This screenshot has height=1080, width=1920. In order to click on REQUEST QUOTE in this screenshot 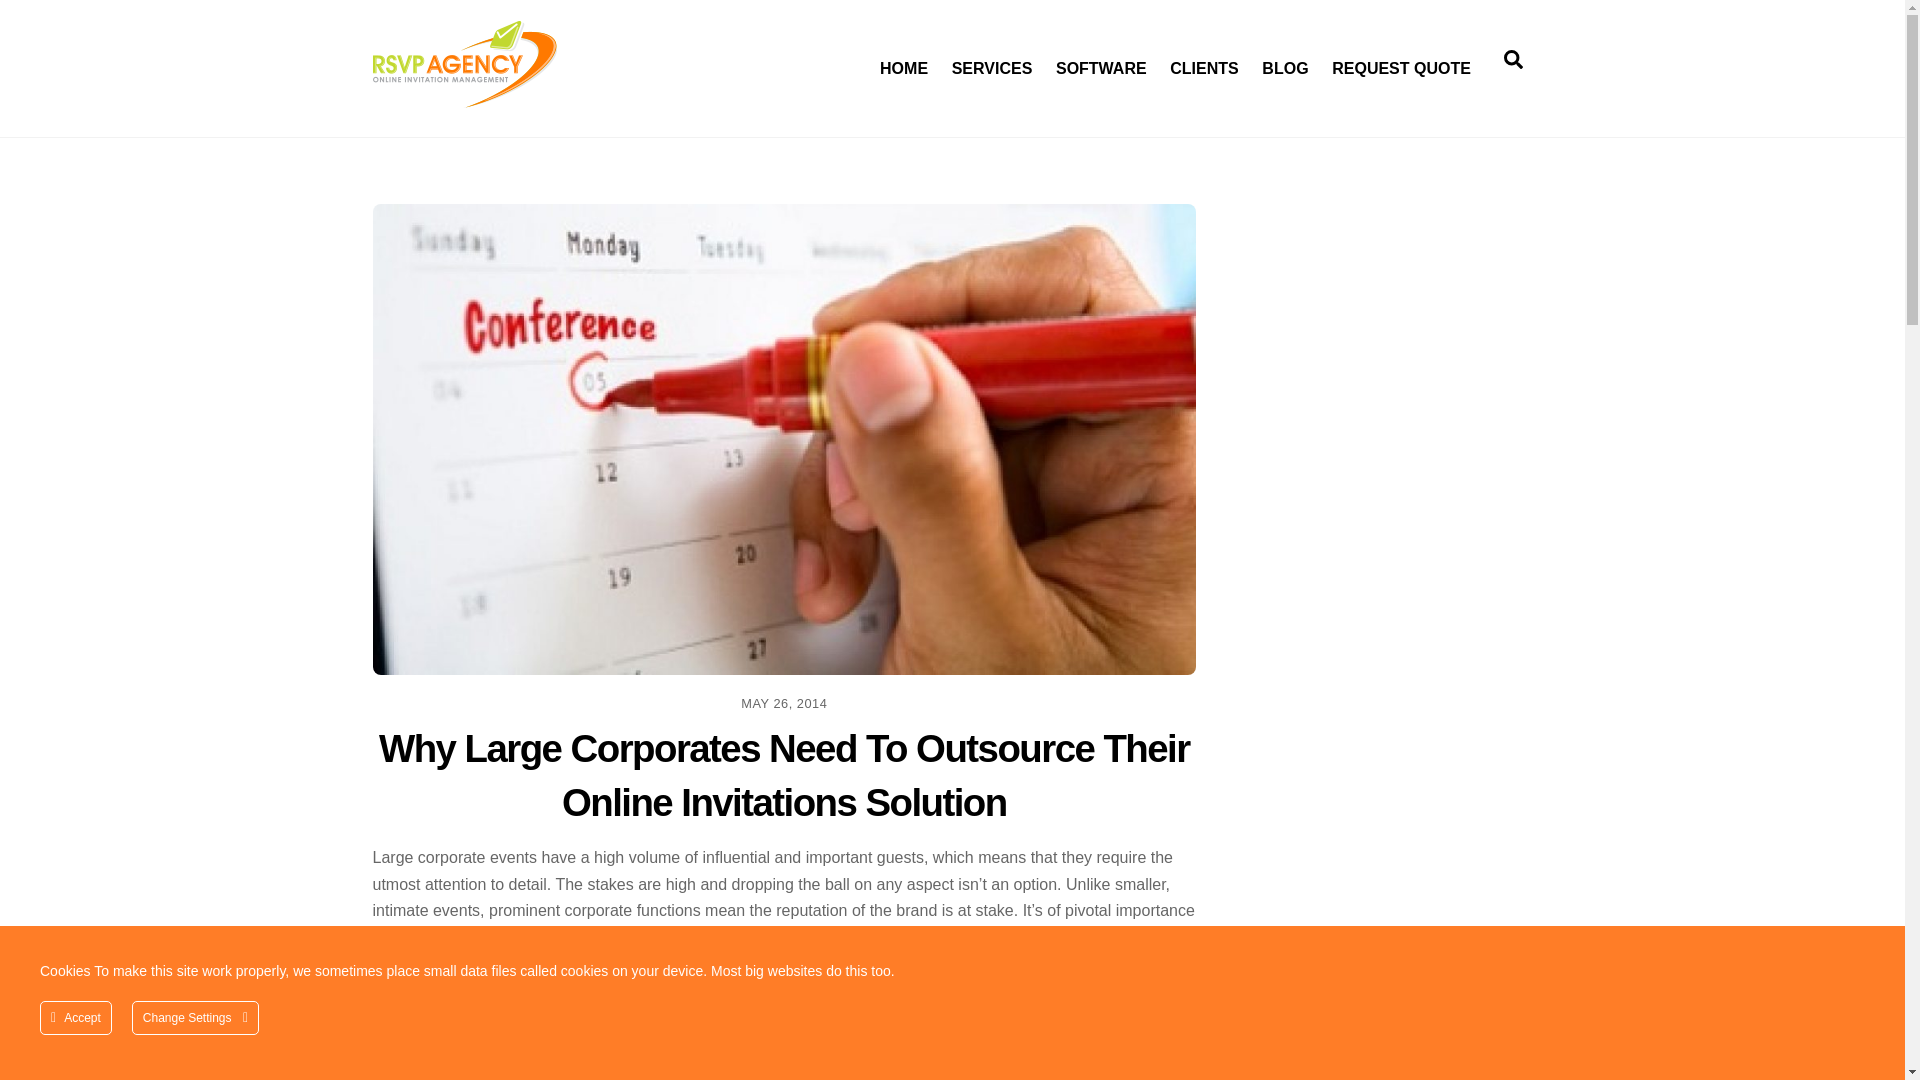, I will do `click(1512, 58)`.